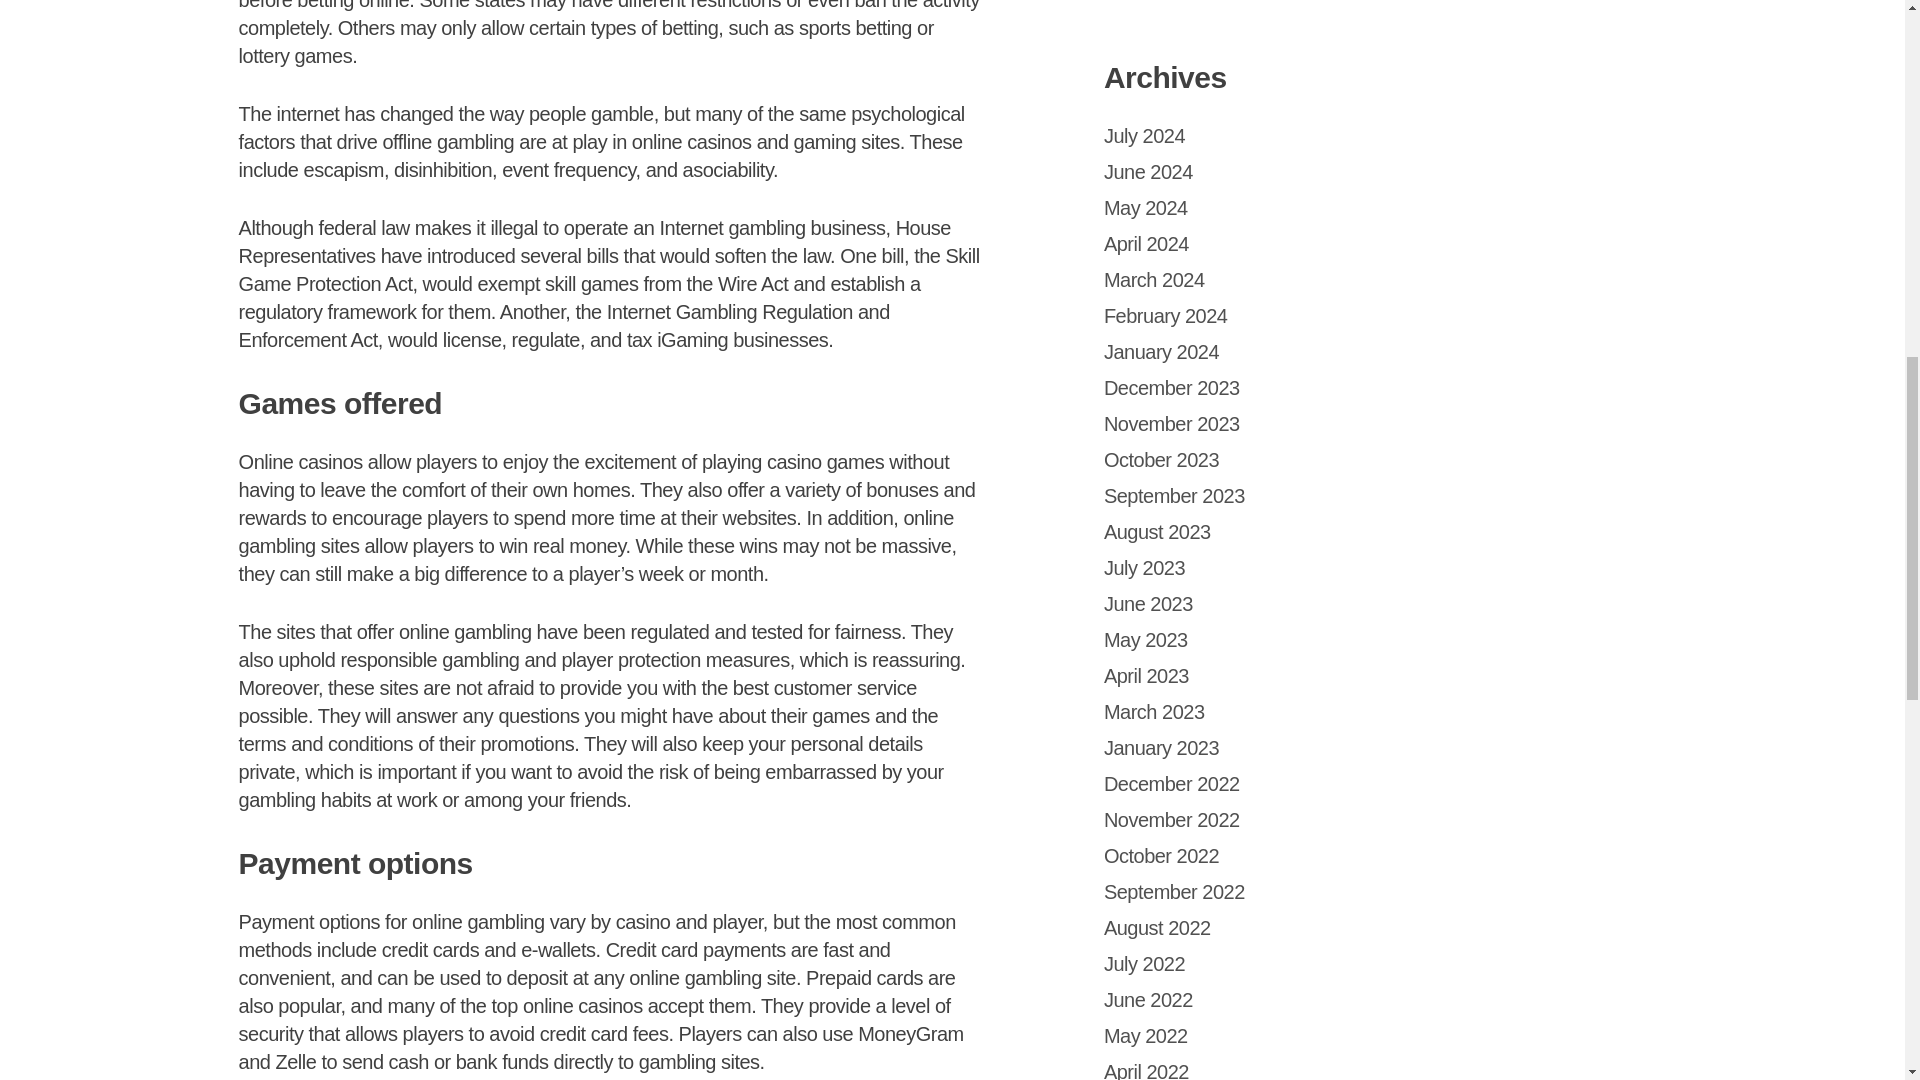 The image size is (1920, 1080). What do you see at coordinates (1172, 784) in the screenshot?
I see `December 2022` at bounding box center [1172, 784].